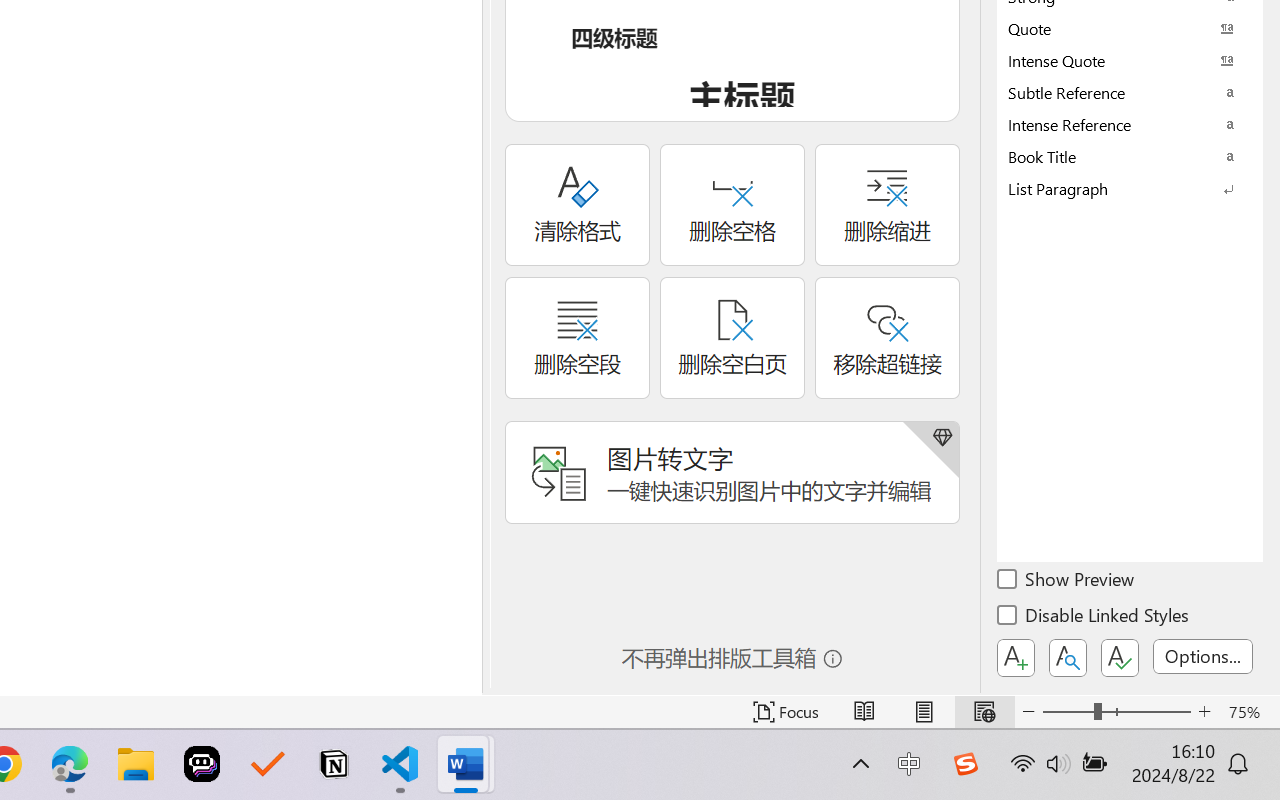  I want to click on Book Title, so click(1130, 156).